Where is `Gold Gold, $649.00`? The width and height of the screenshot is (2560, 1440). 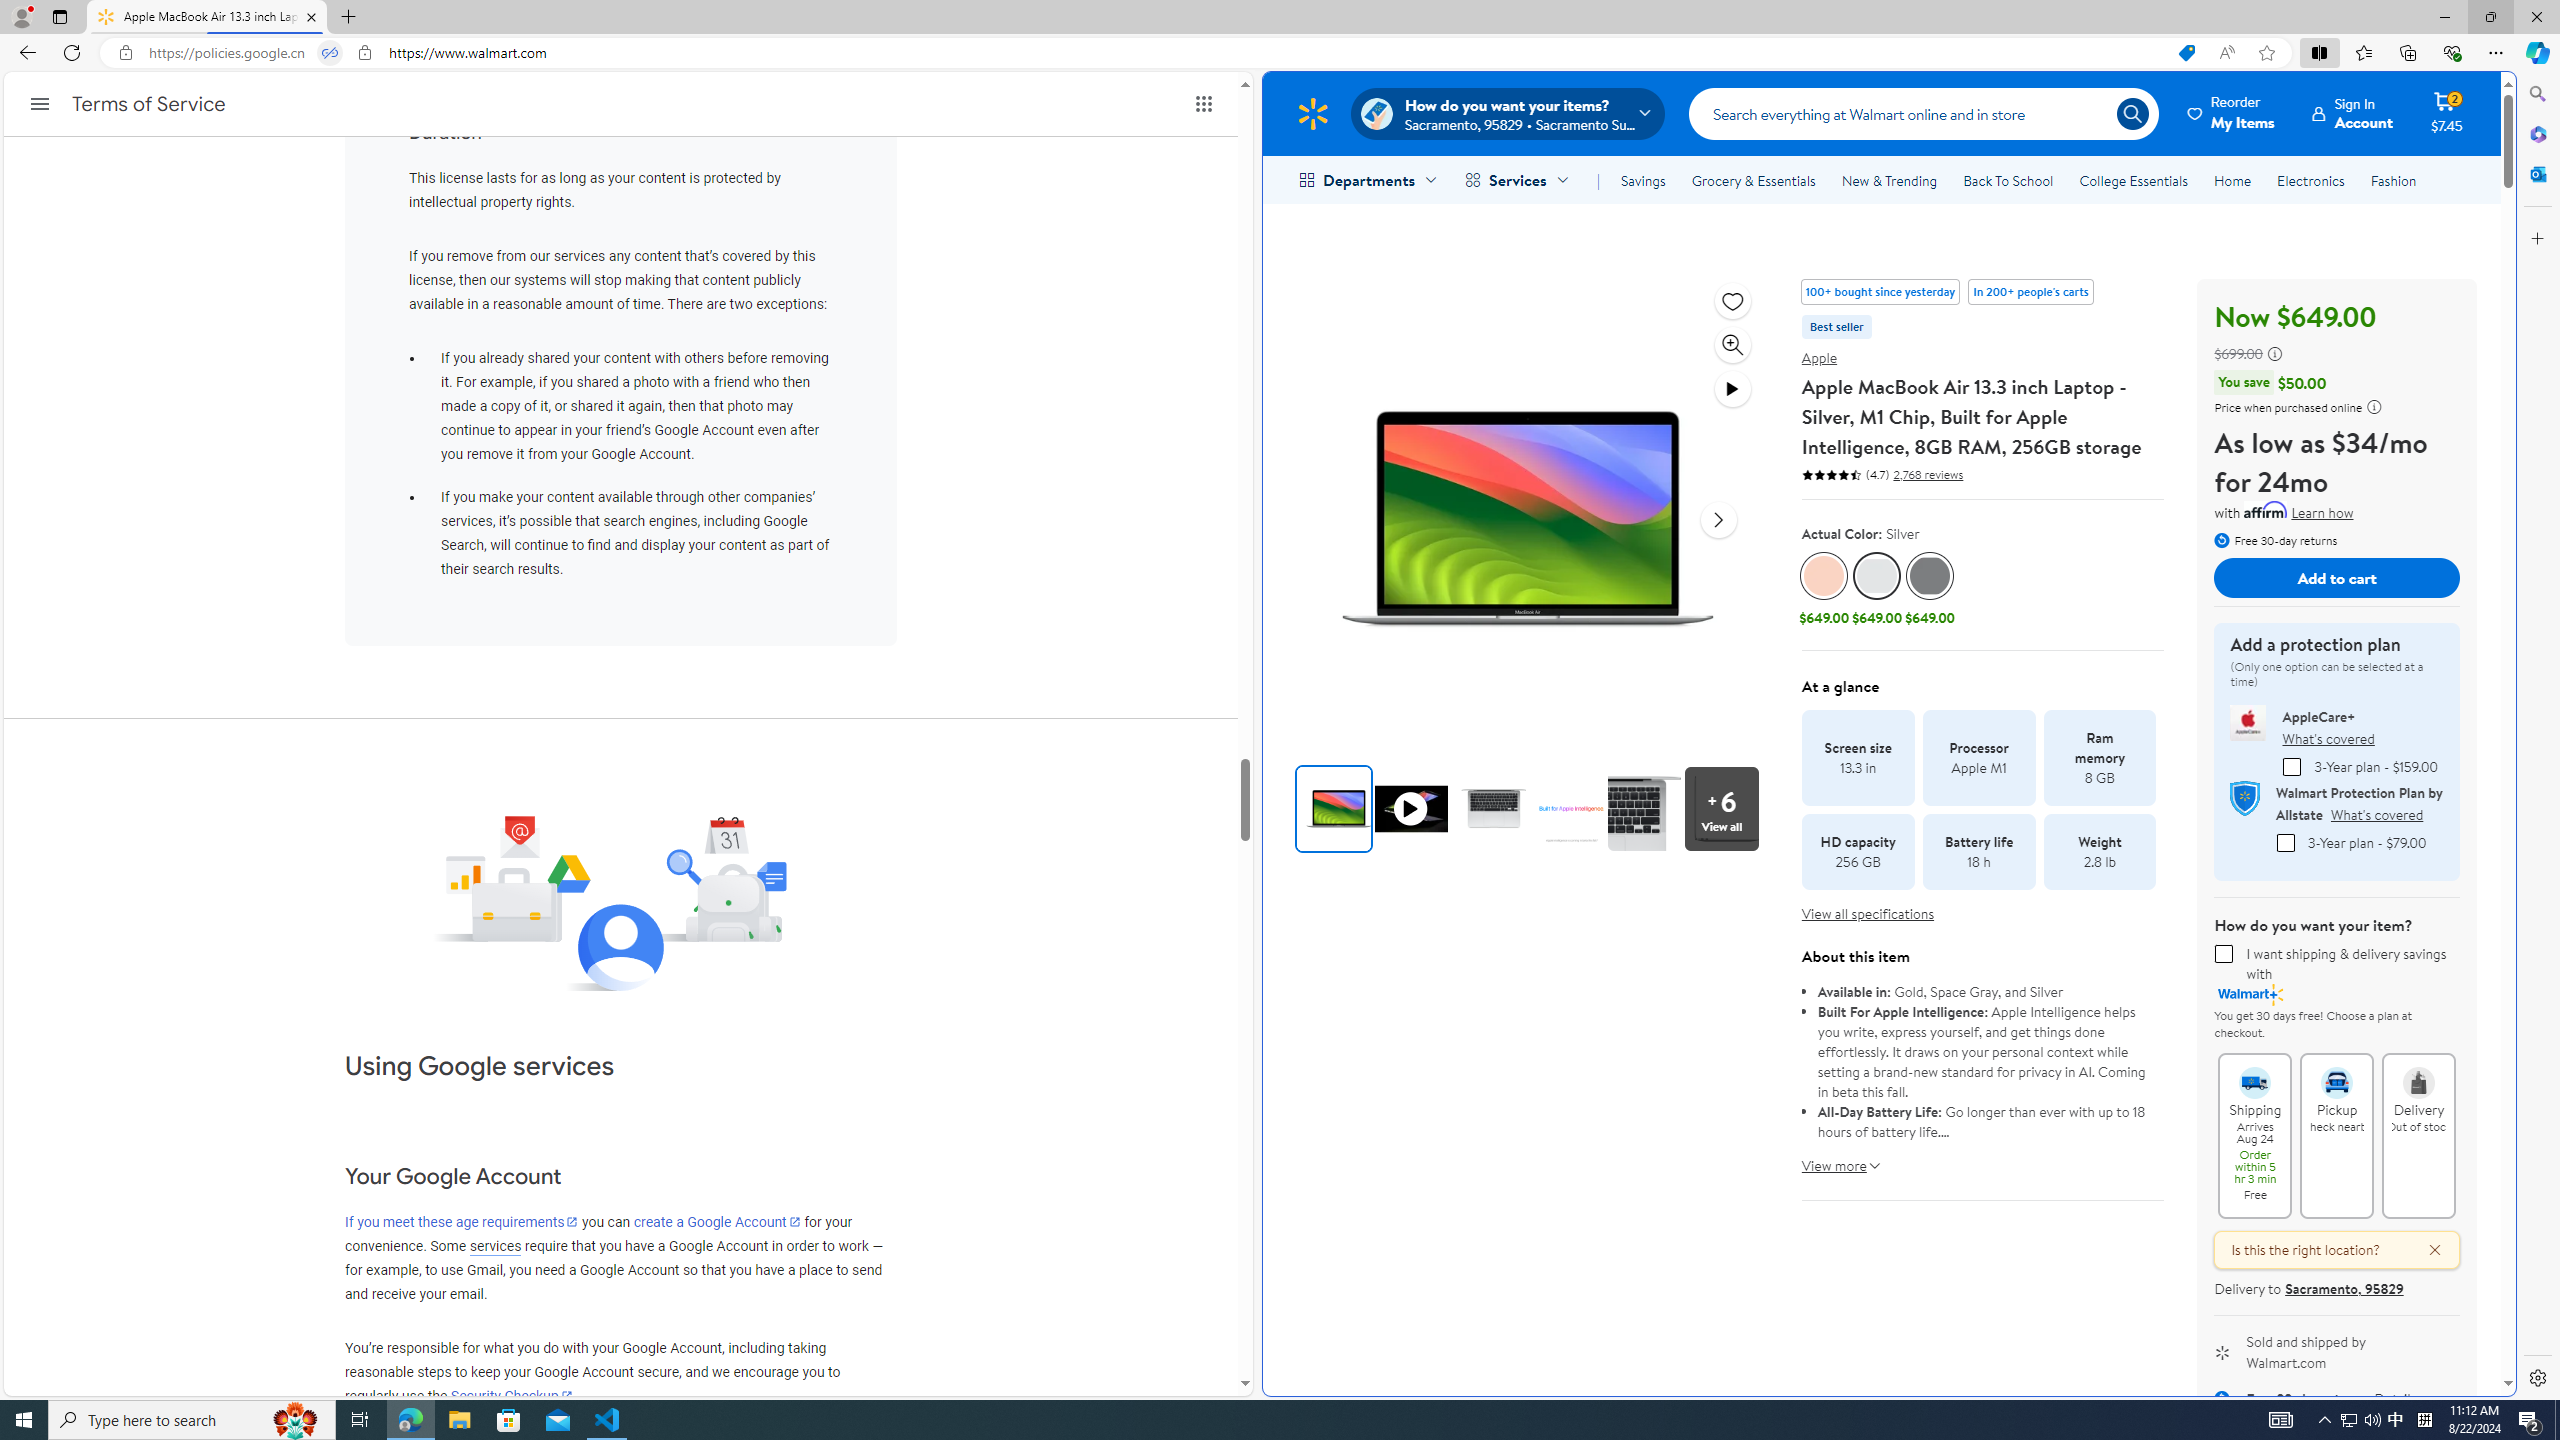
Gold Gold, $649.00 is located at coordinates (1824, 590).